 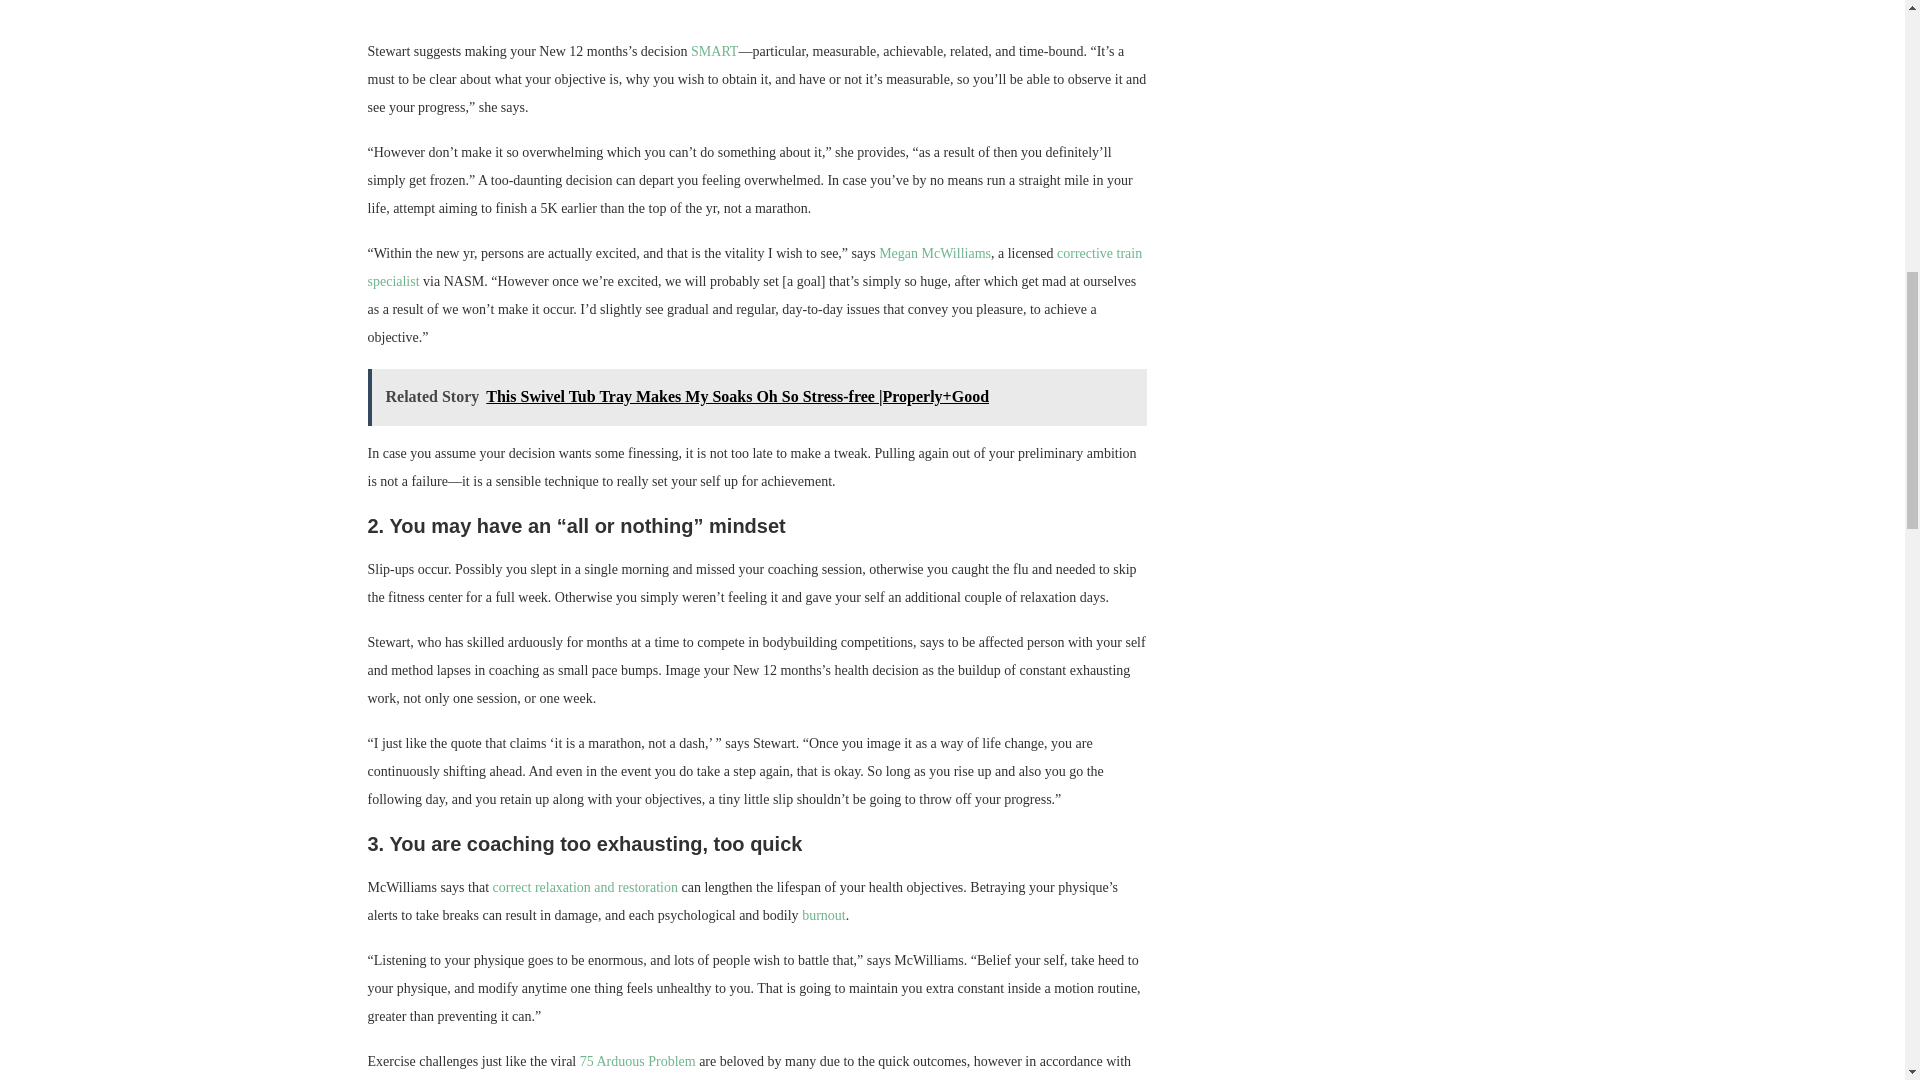 I want to click on corrective train specialist, so click(x=755, y=268).